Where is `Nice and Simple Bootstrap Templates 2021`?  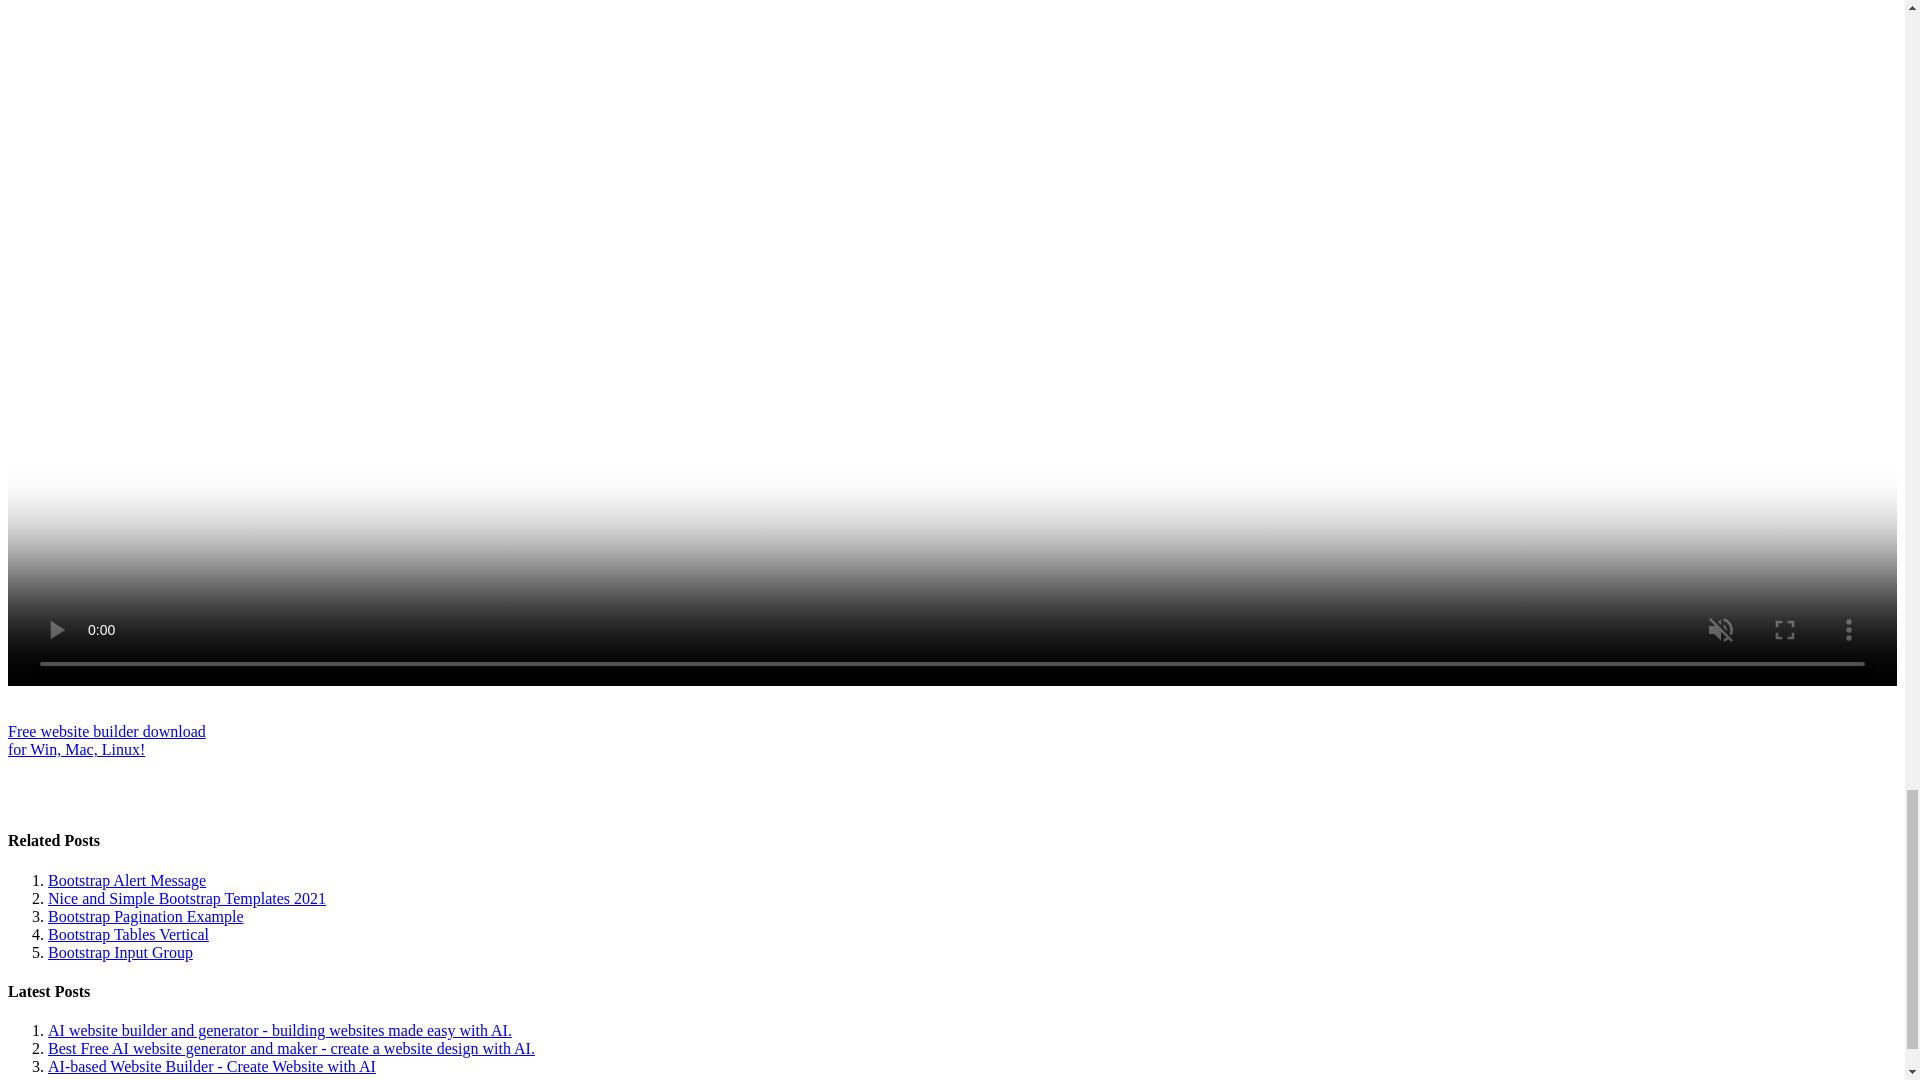
Nice and Simple Bootstrap Templates 2021 is located at coordinates (120, 952).